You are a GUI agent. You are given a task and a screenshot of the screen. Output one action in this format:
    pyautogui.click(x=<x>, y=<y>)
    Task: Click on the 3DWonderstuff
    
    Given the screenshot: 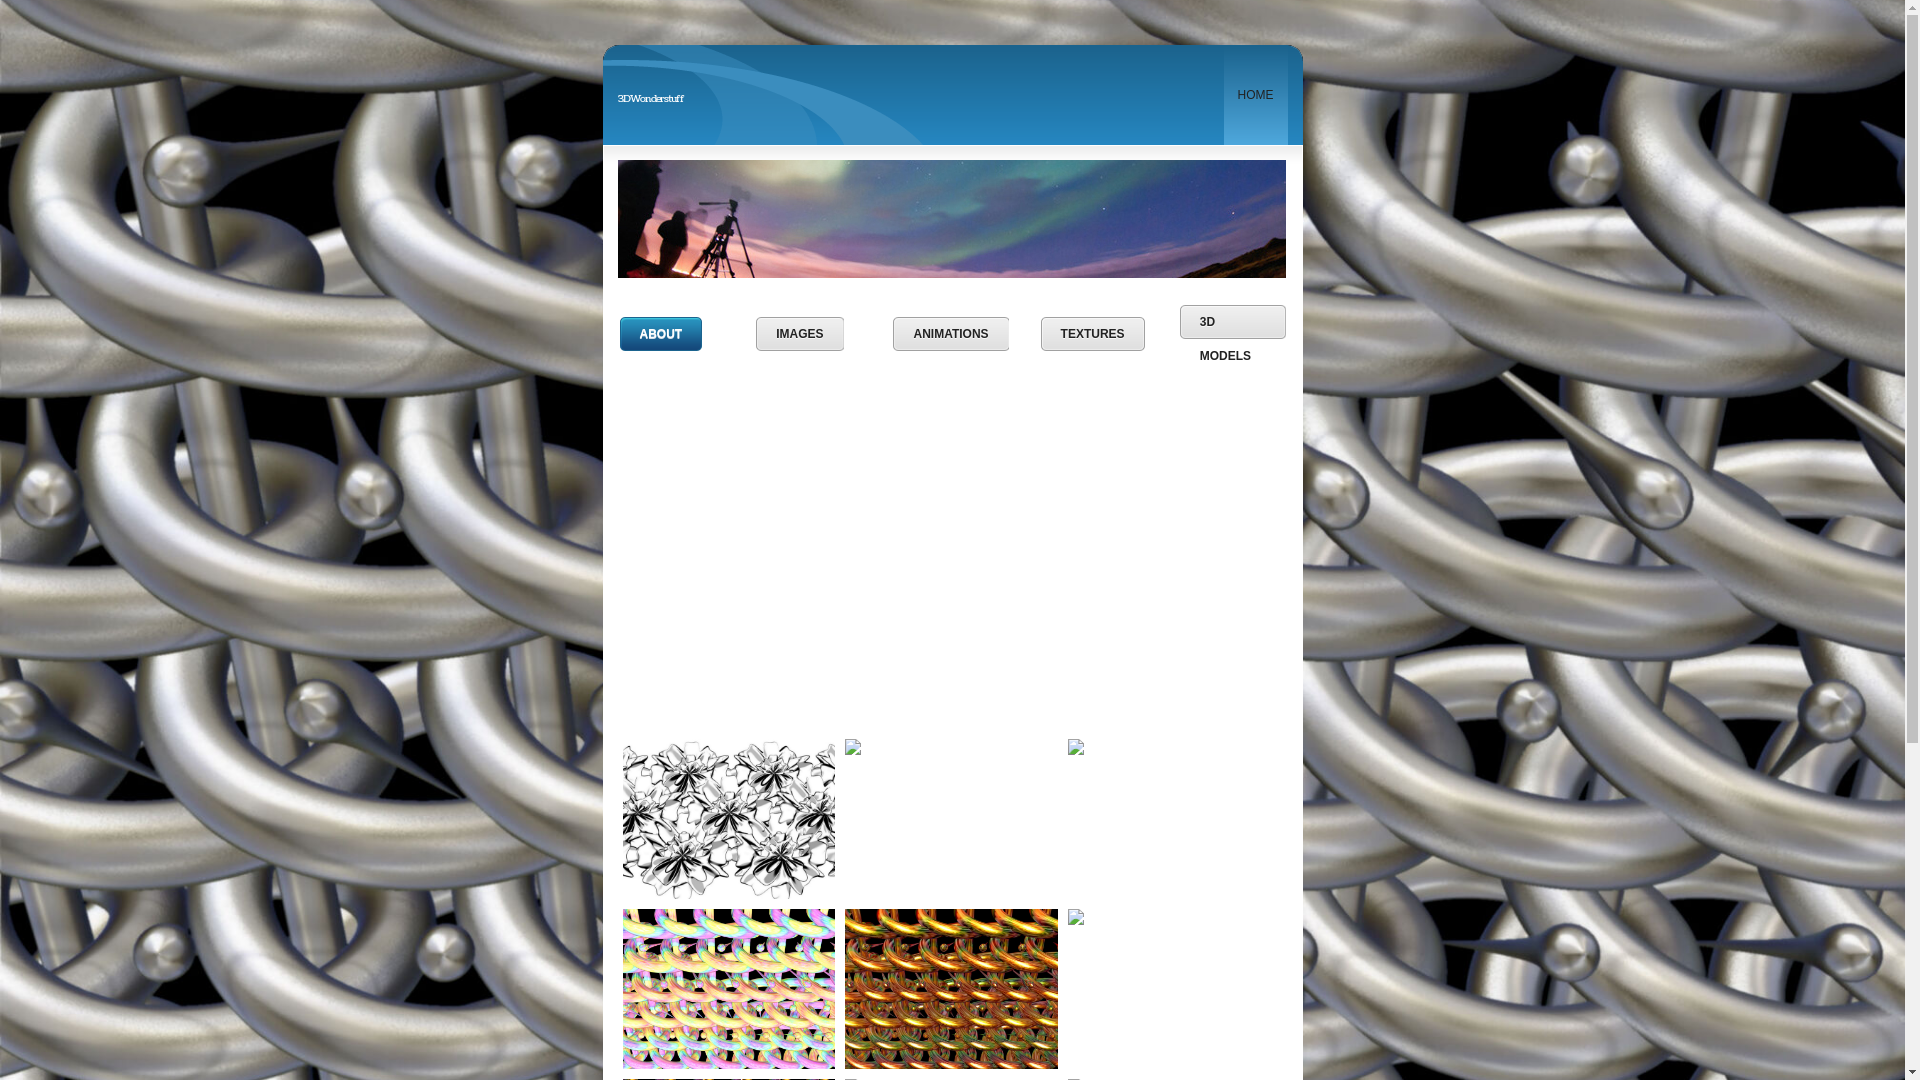 What is the action you would take?
    pyautogui.click(x=651, y=90)
    